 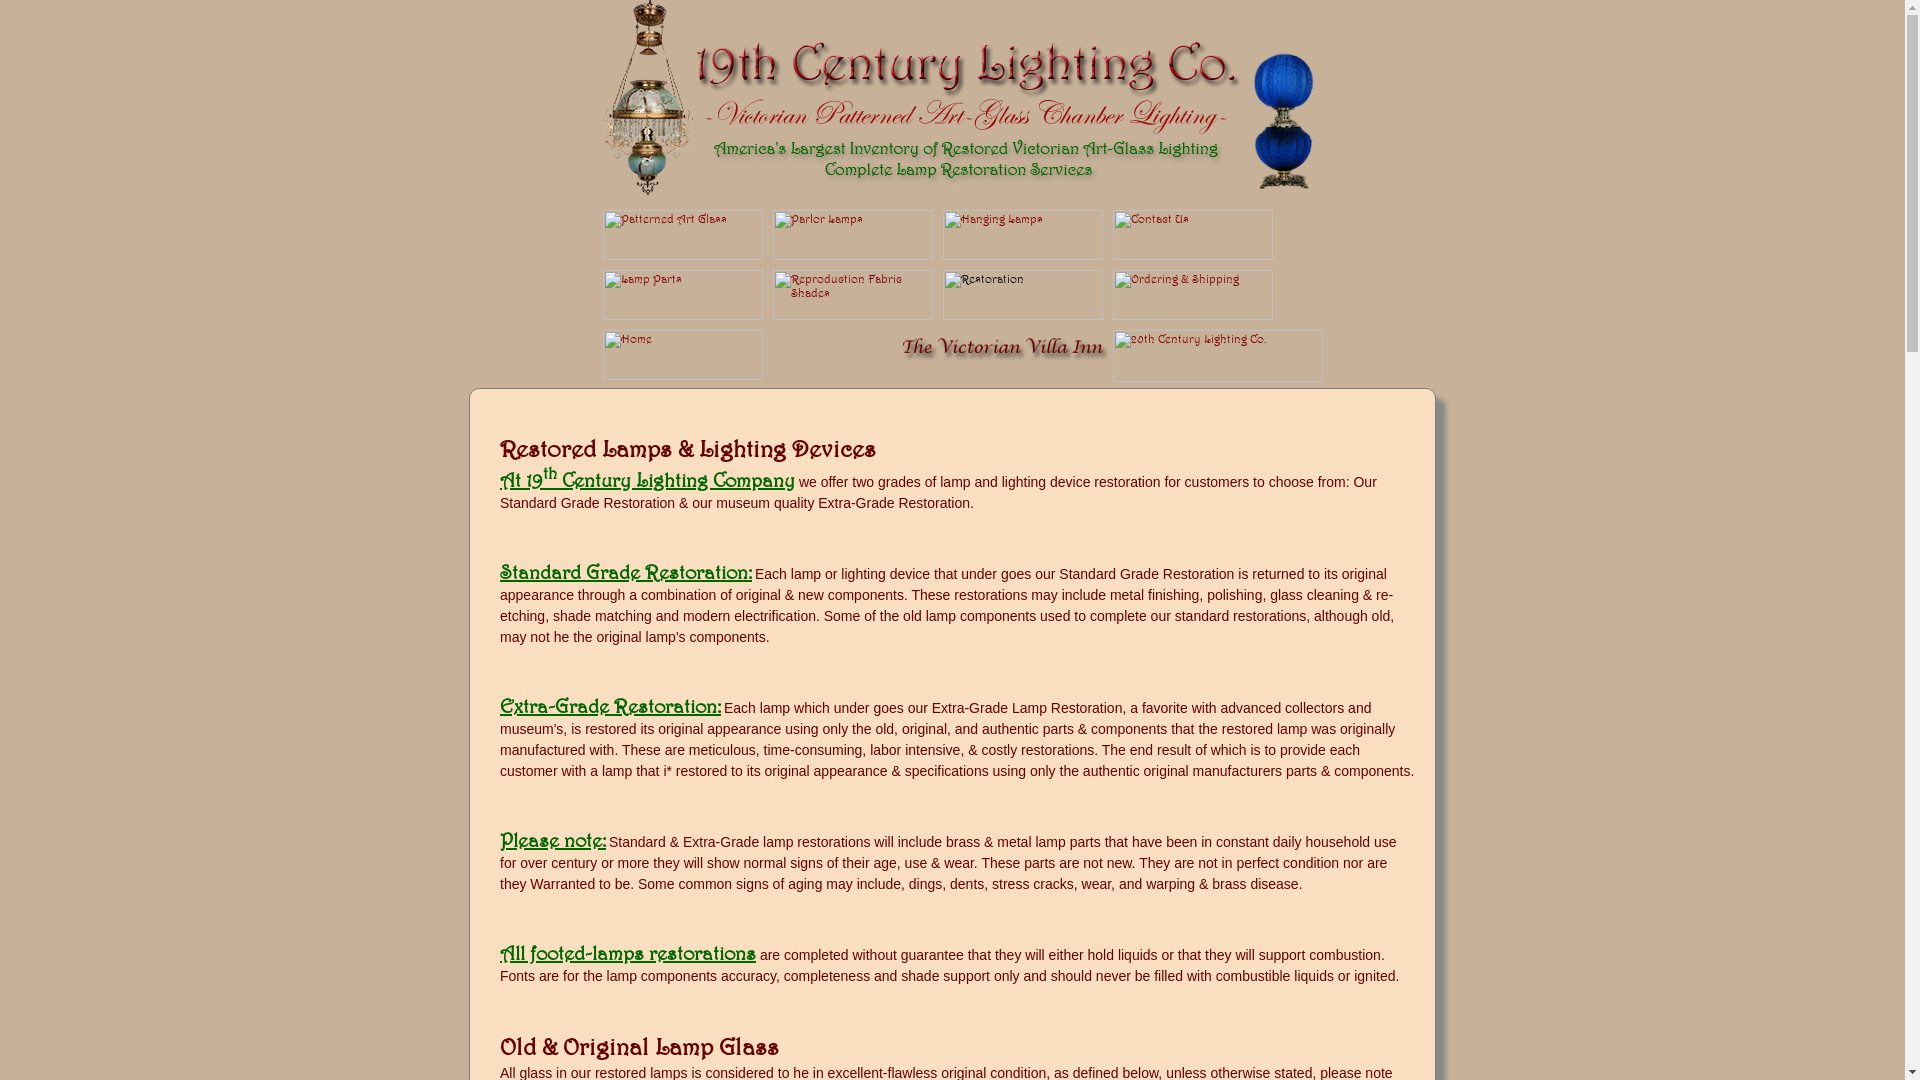 What do you see at coordinates (852, 316) in the screenshot?
I see `Reproduction Fabric Shades` at bounding box center [852, 316].